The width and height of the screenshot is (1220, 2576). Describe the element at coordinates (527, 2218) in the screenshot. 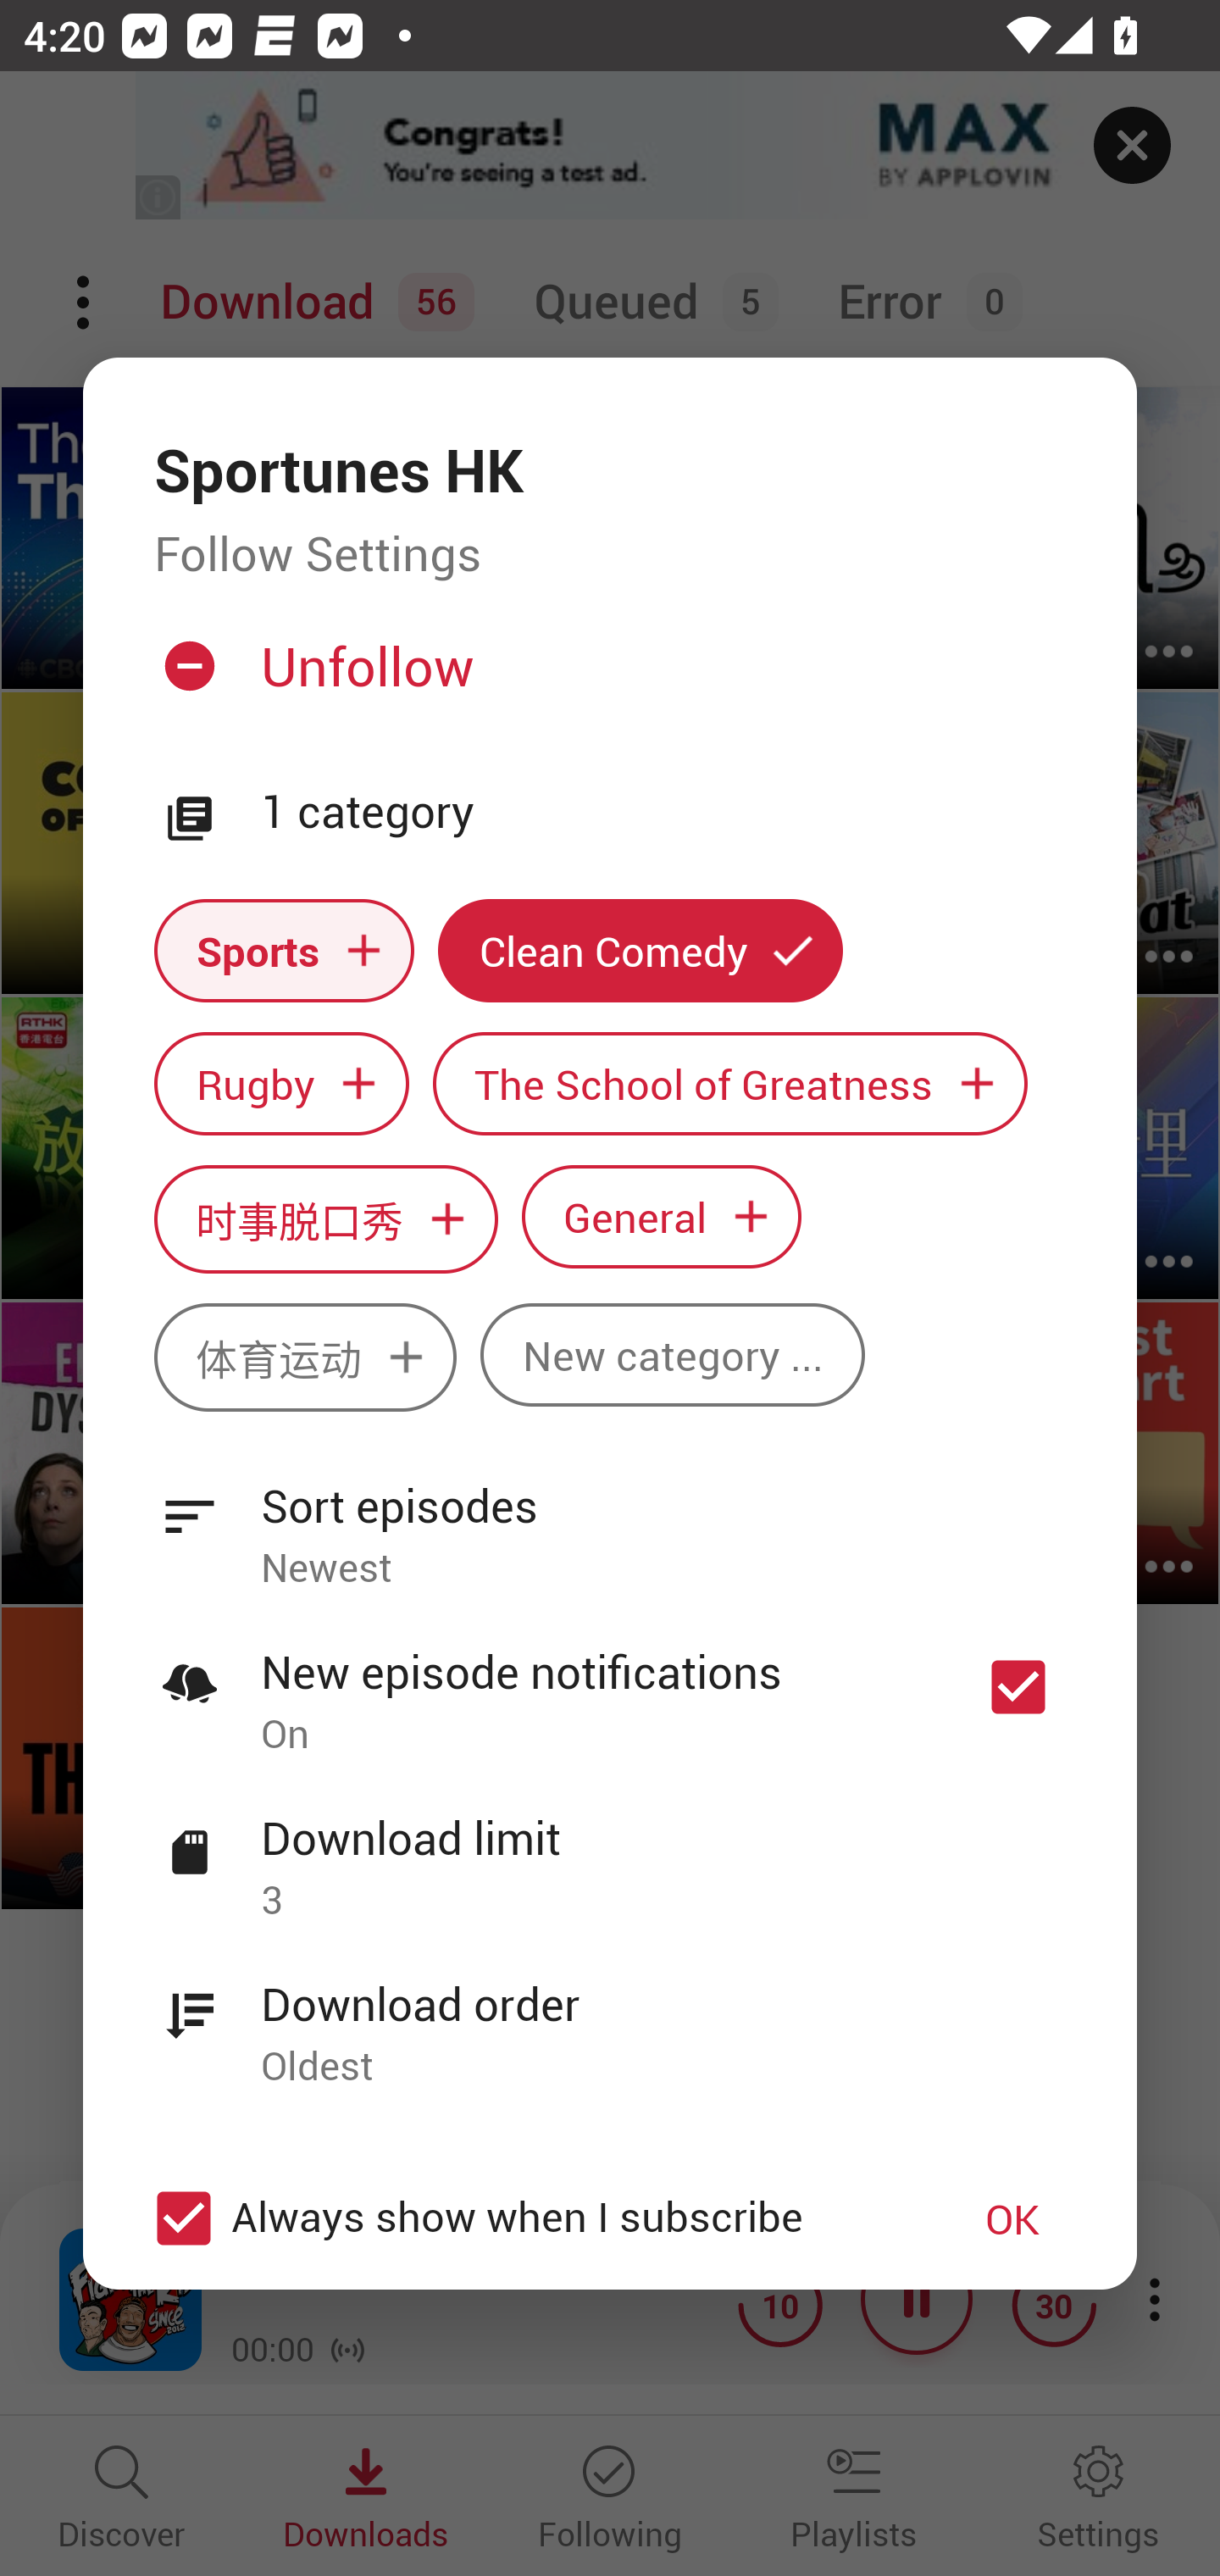

I see `Always show when I subscribe` at that location.